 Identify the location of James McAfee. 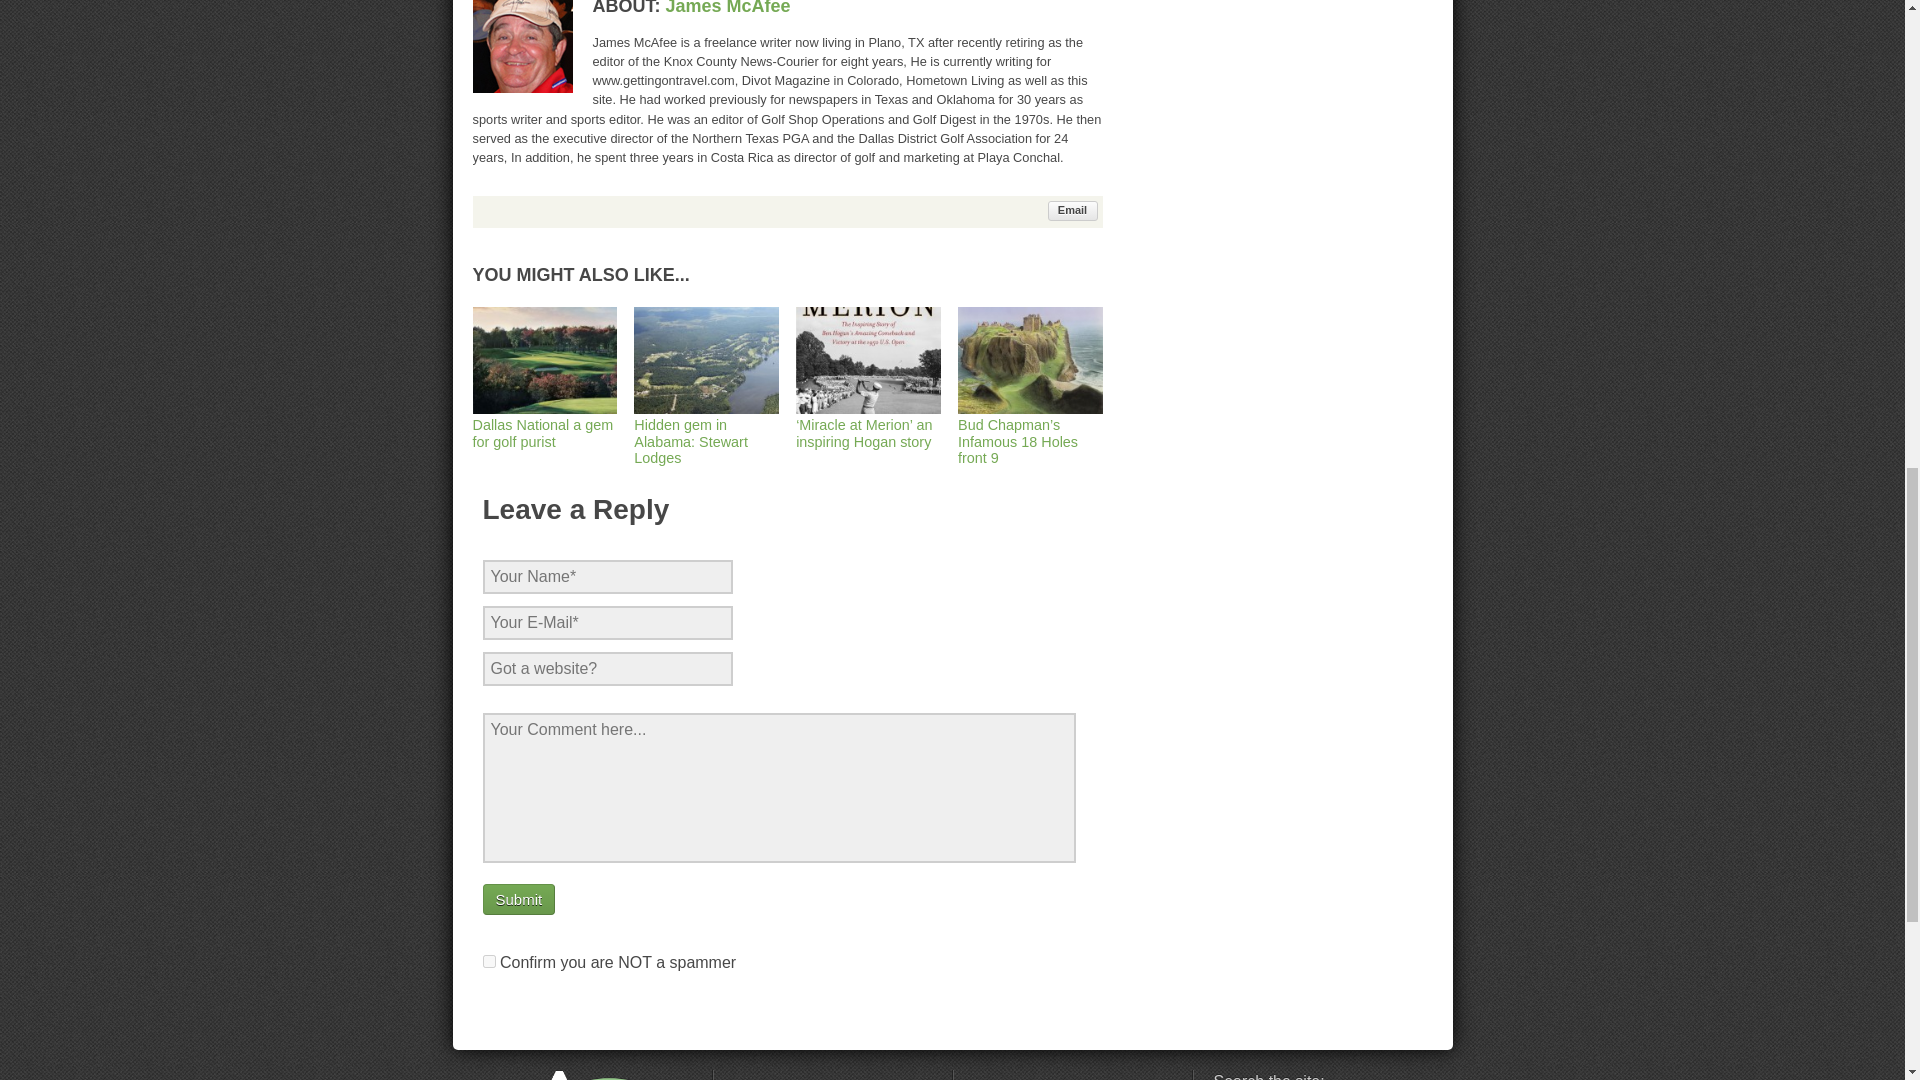
(728, 8).